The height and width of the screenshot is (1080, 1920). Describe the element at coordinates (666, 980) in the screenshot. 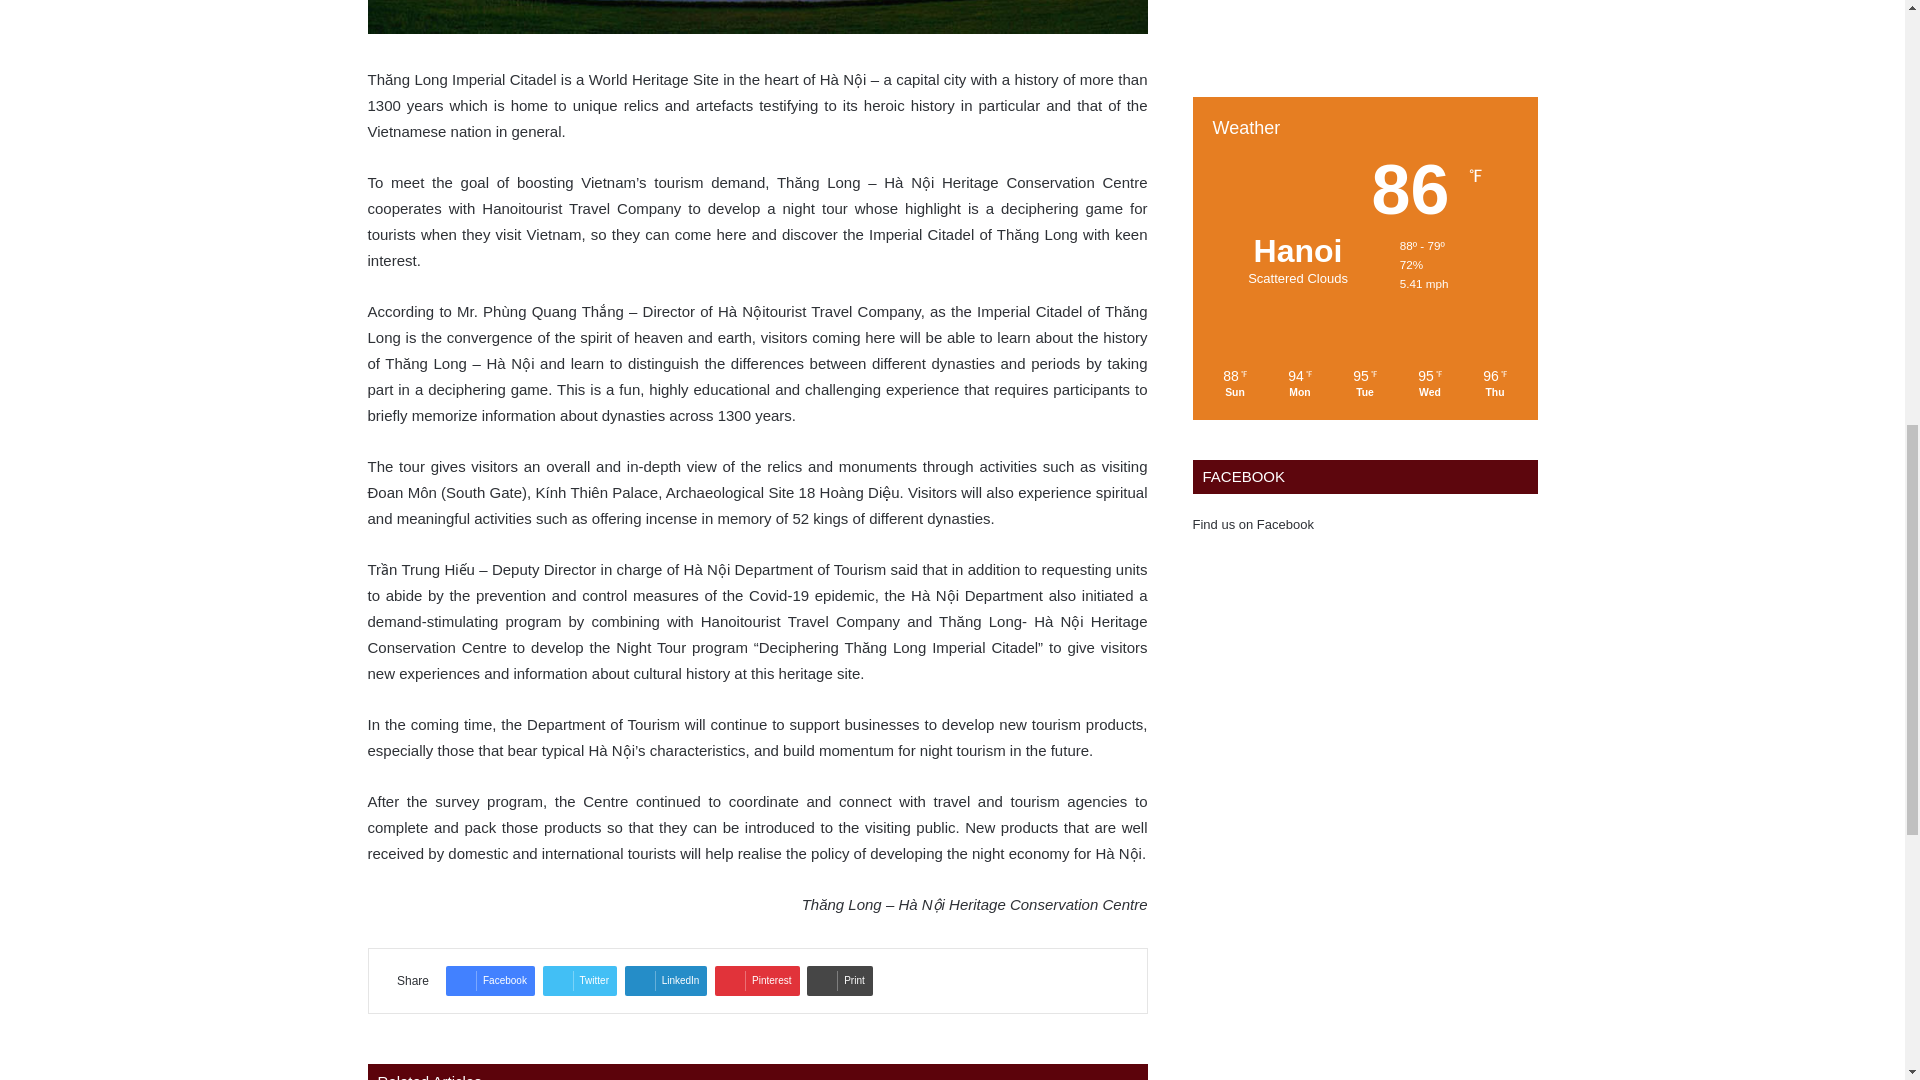

I see `LinkedIn` at that location.